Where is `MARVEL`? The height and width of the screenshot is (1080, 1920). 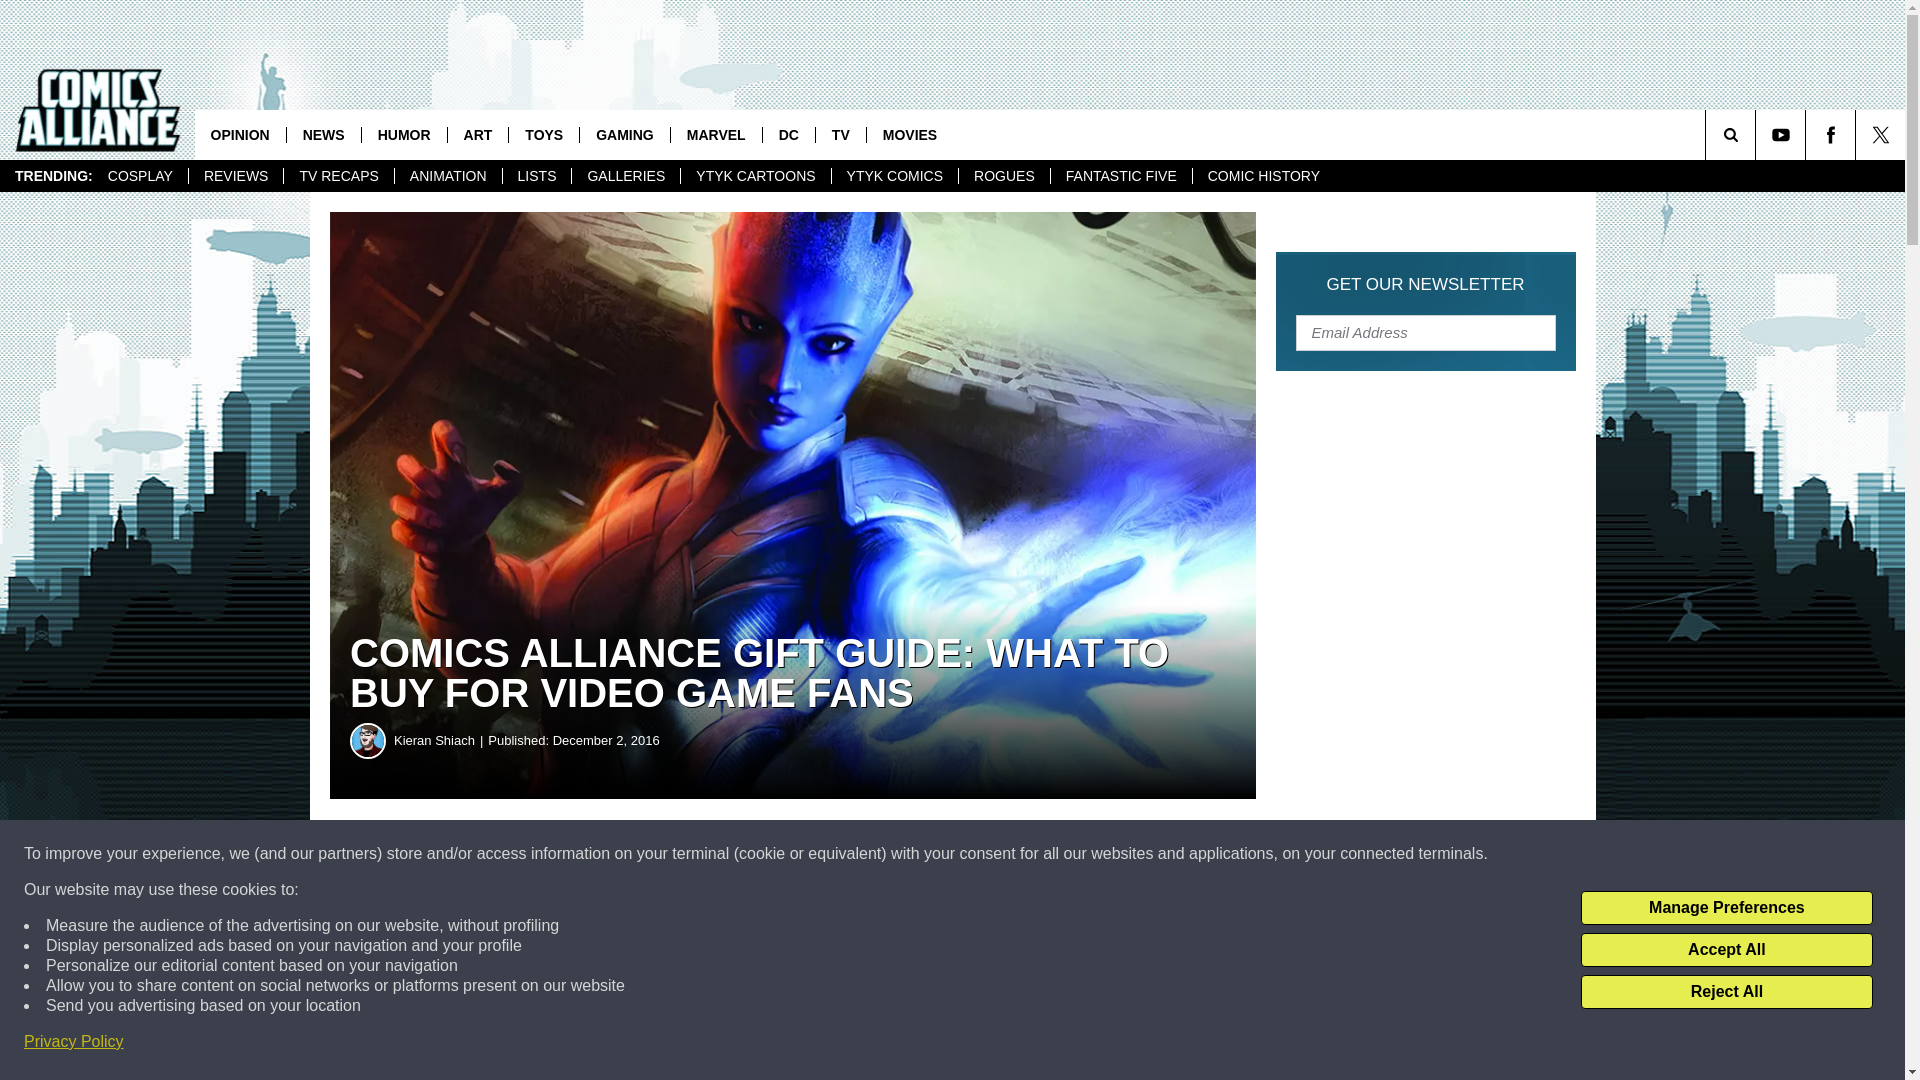
MARVEL is located at coordinates (716, 134).